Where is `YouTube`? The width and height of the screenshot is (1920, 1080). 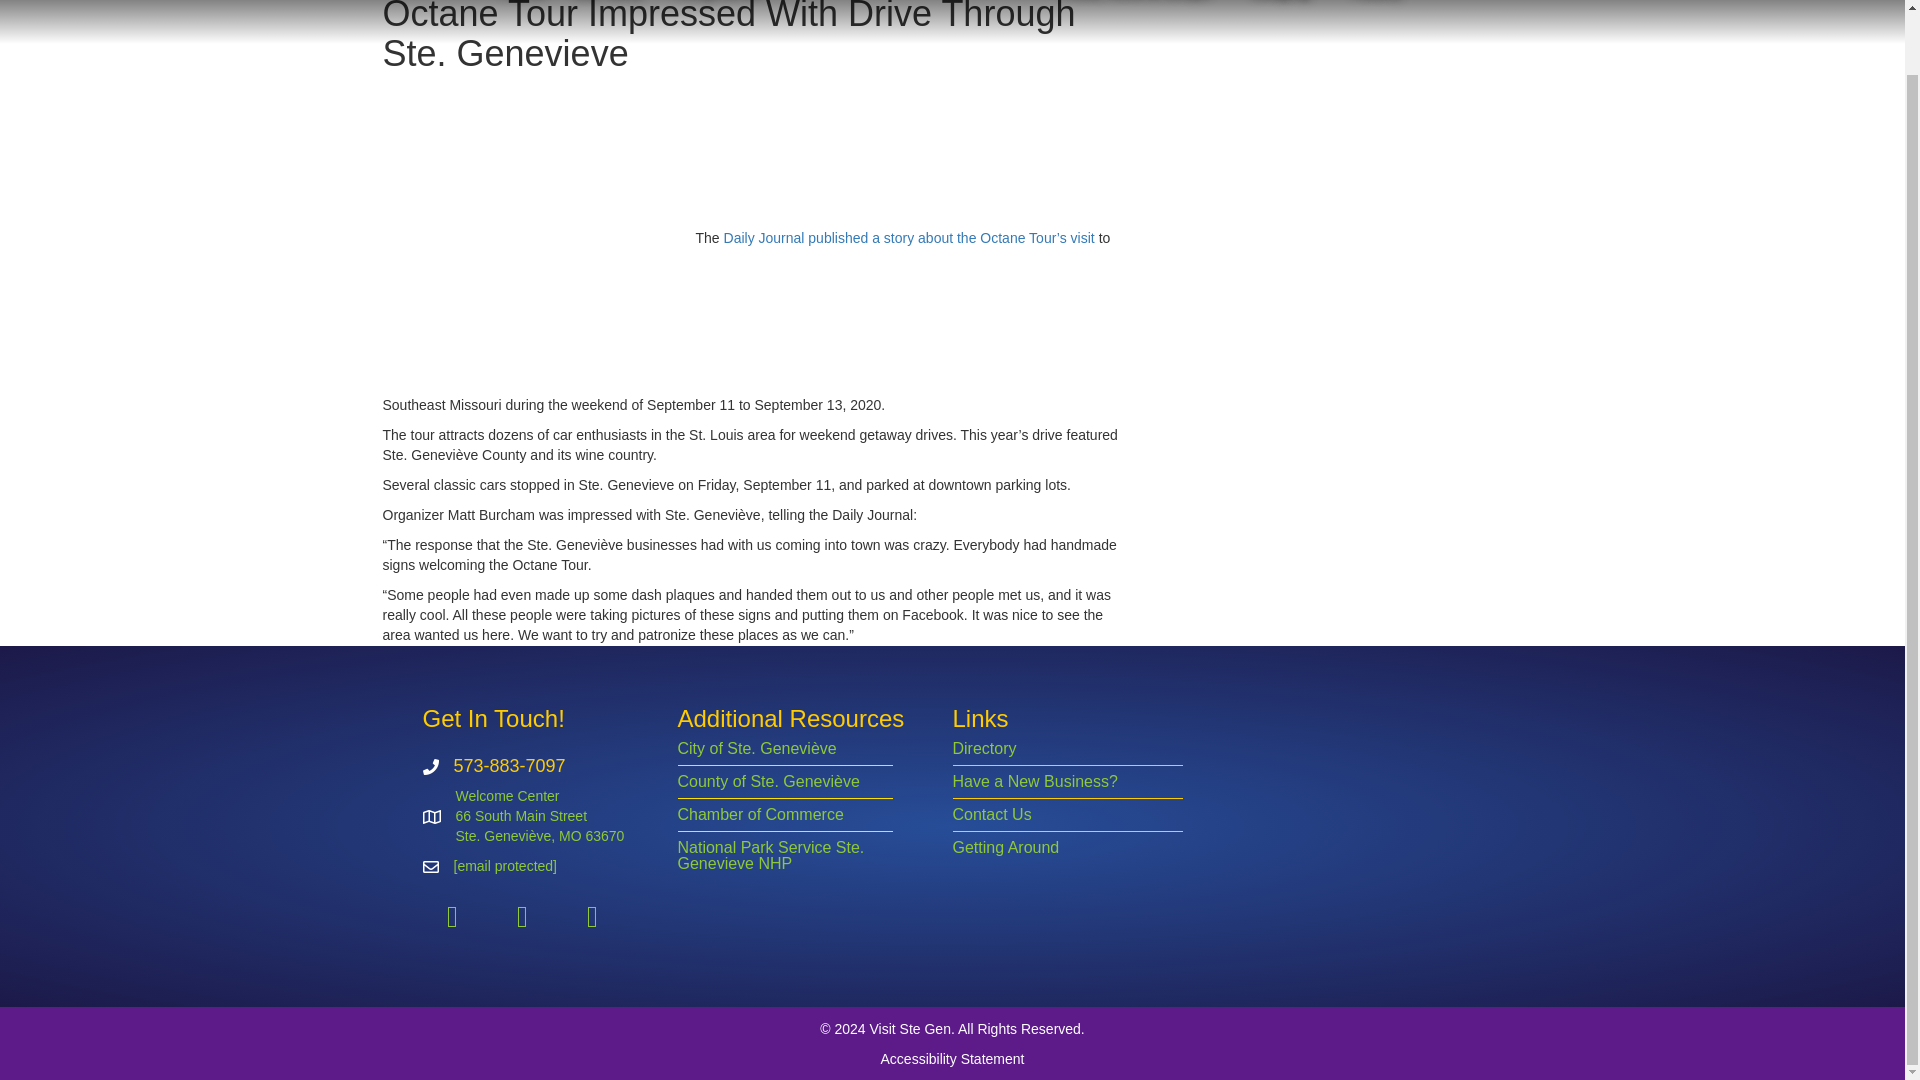 YouTube is located at coordinates (592, 916).